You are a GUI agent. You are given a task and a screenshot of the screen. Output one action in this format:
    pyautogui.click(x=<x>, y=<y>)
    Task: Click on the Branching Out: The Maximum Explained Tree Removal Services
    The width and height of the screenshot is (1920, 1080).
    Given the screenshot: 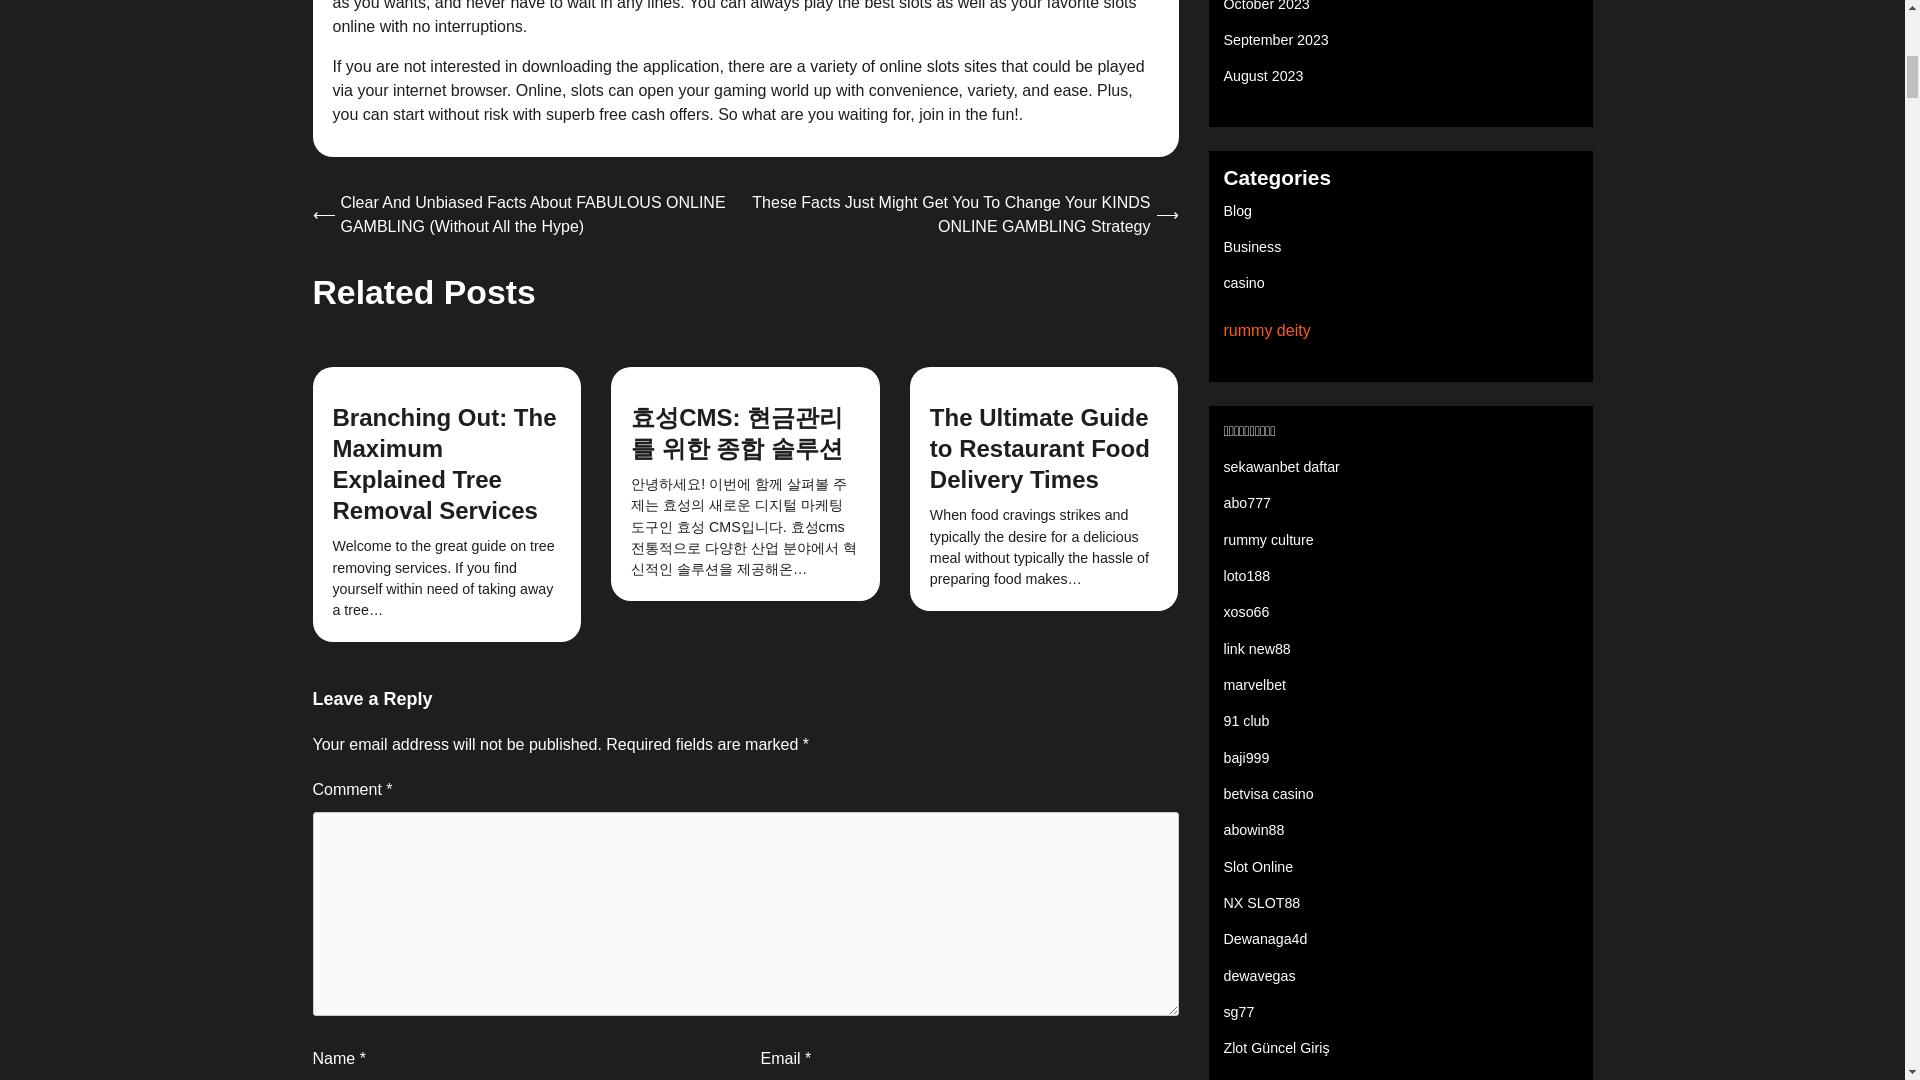 What is the action you would take?
    pyautogui.click(x=444, y=464)
    